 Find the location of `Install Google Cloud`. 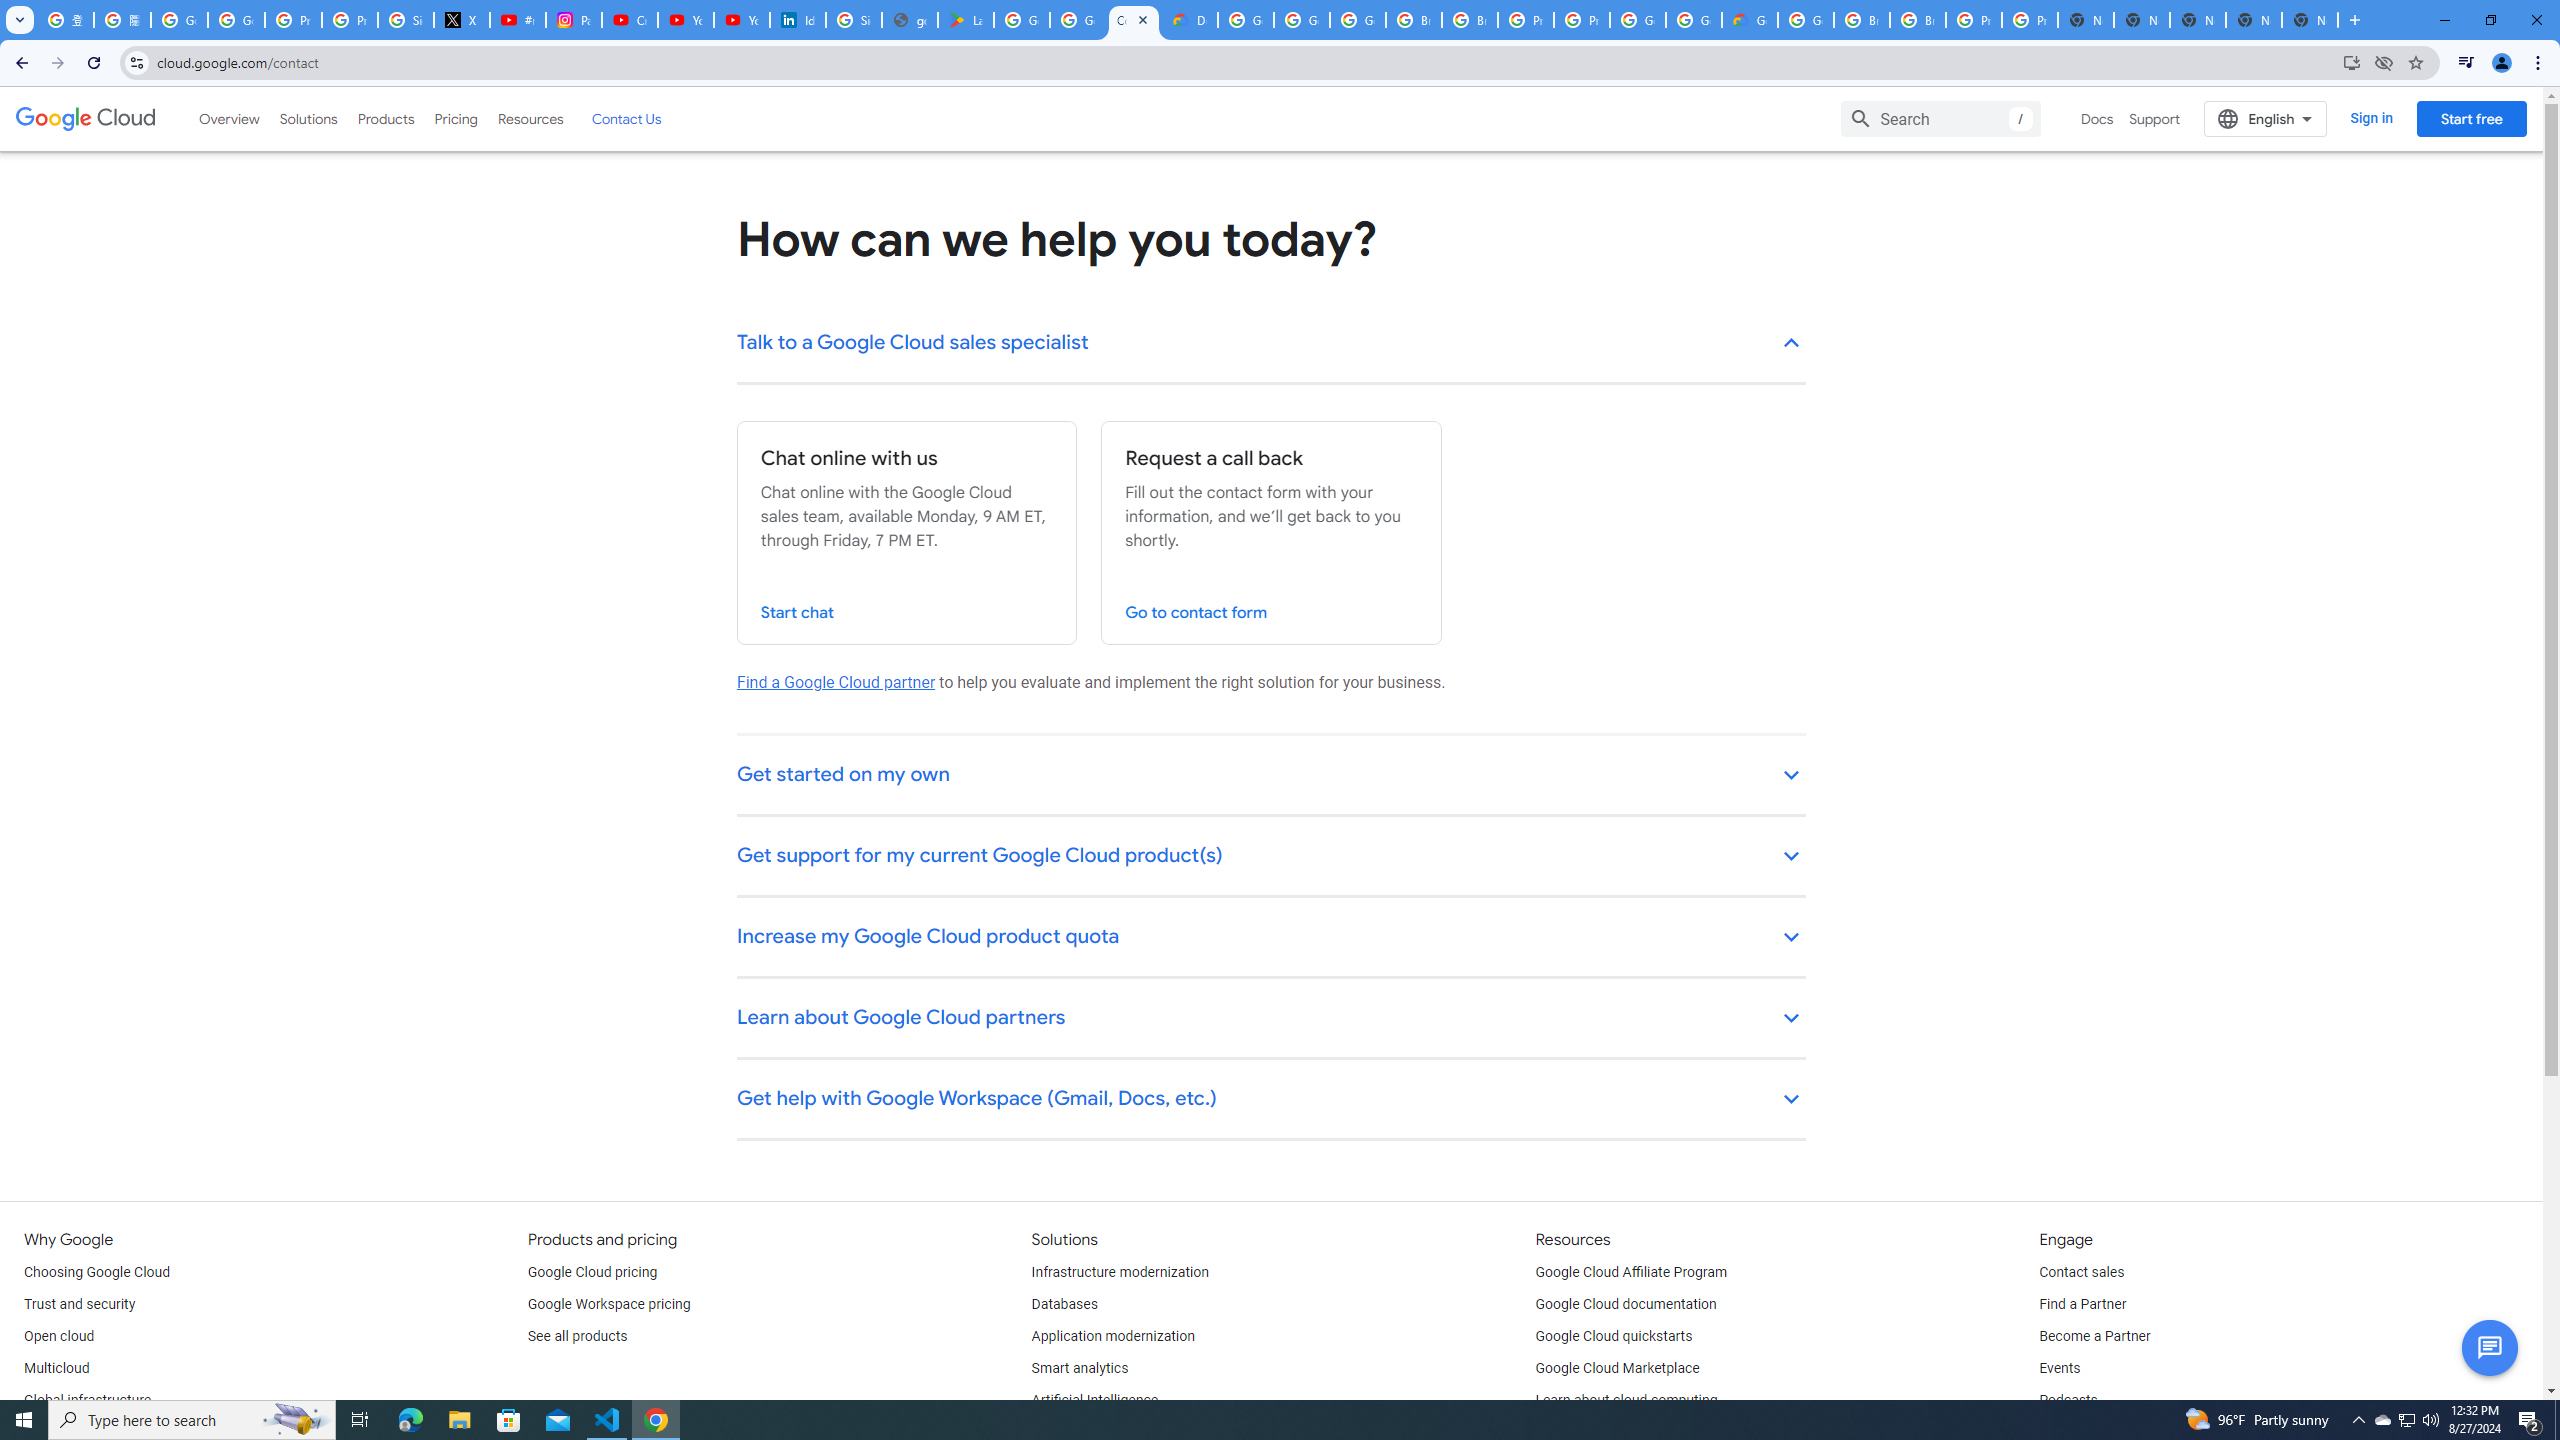

Install Google Cloud is located at coordinates (2350, 62).